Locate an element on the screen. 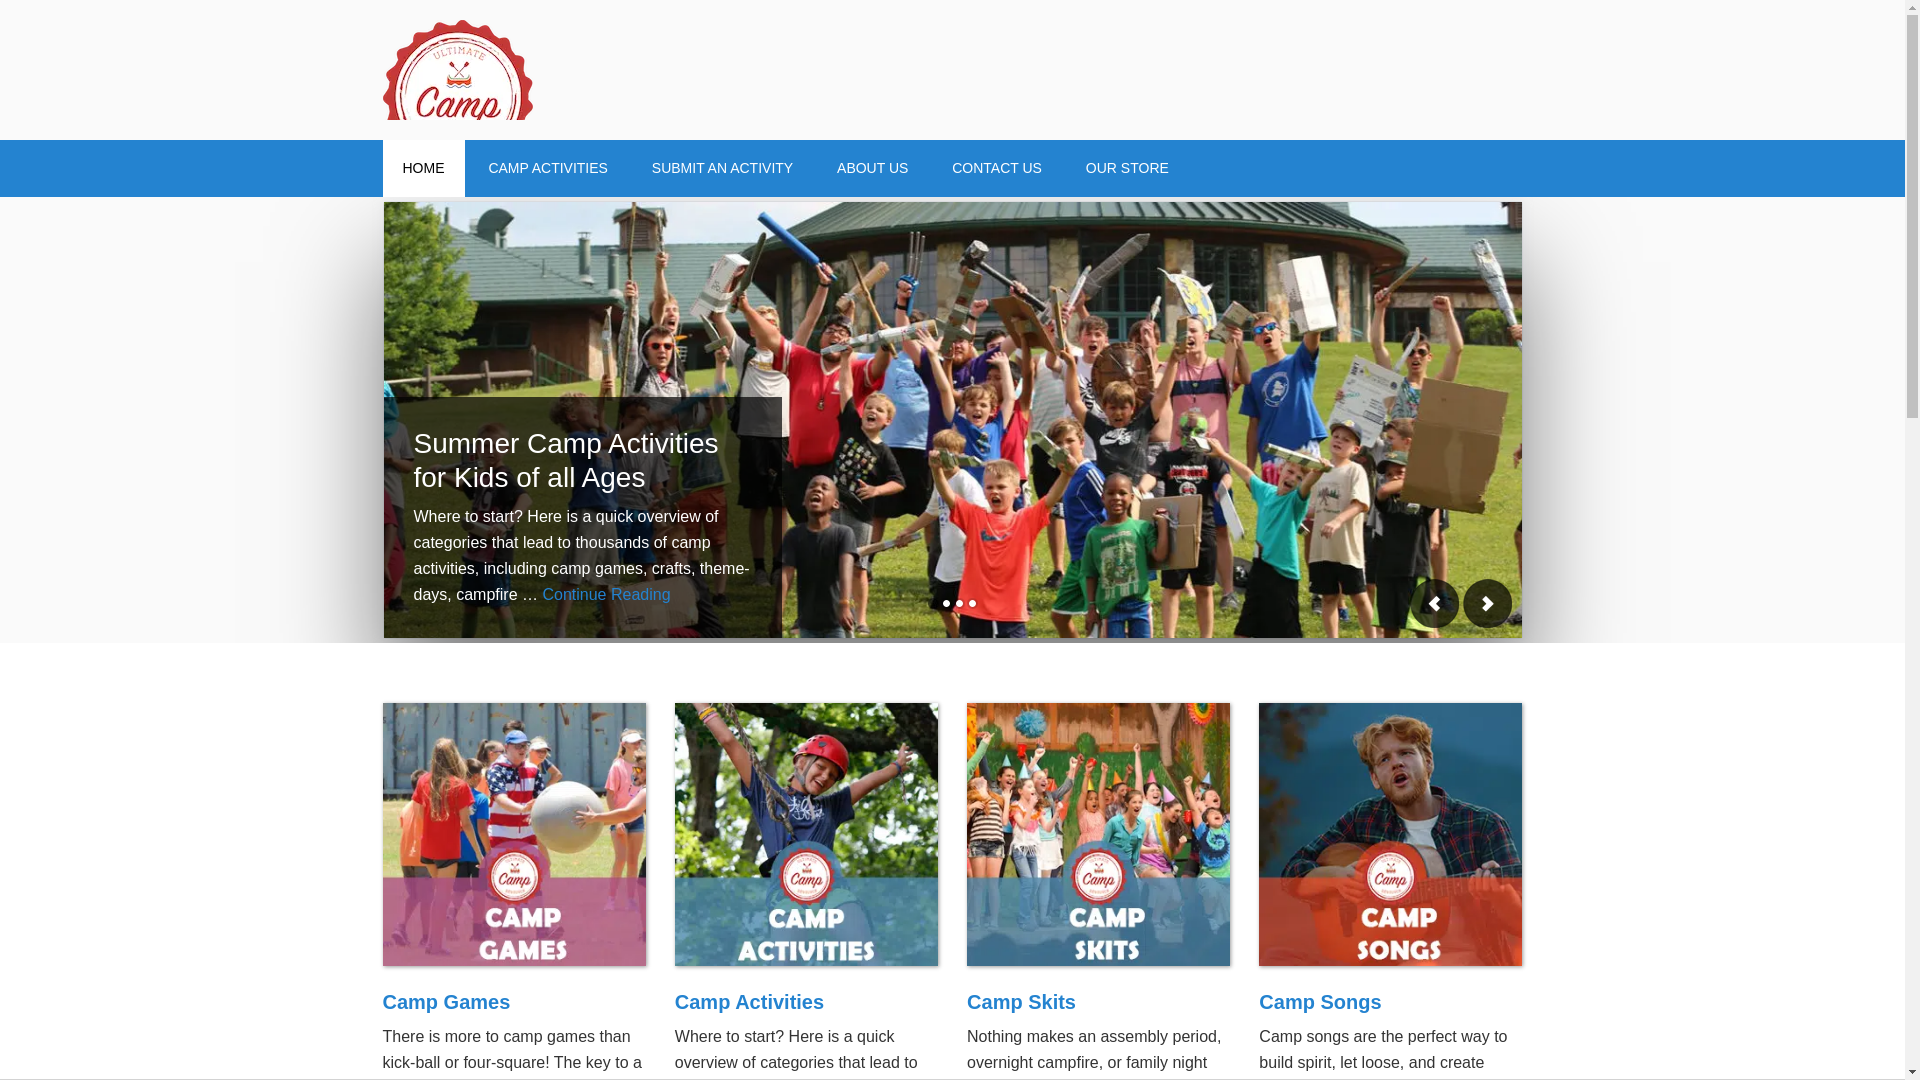  OUR STORE is located at coordinates (1126, 168).